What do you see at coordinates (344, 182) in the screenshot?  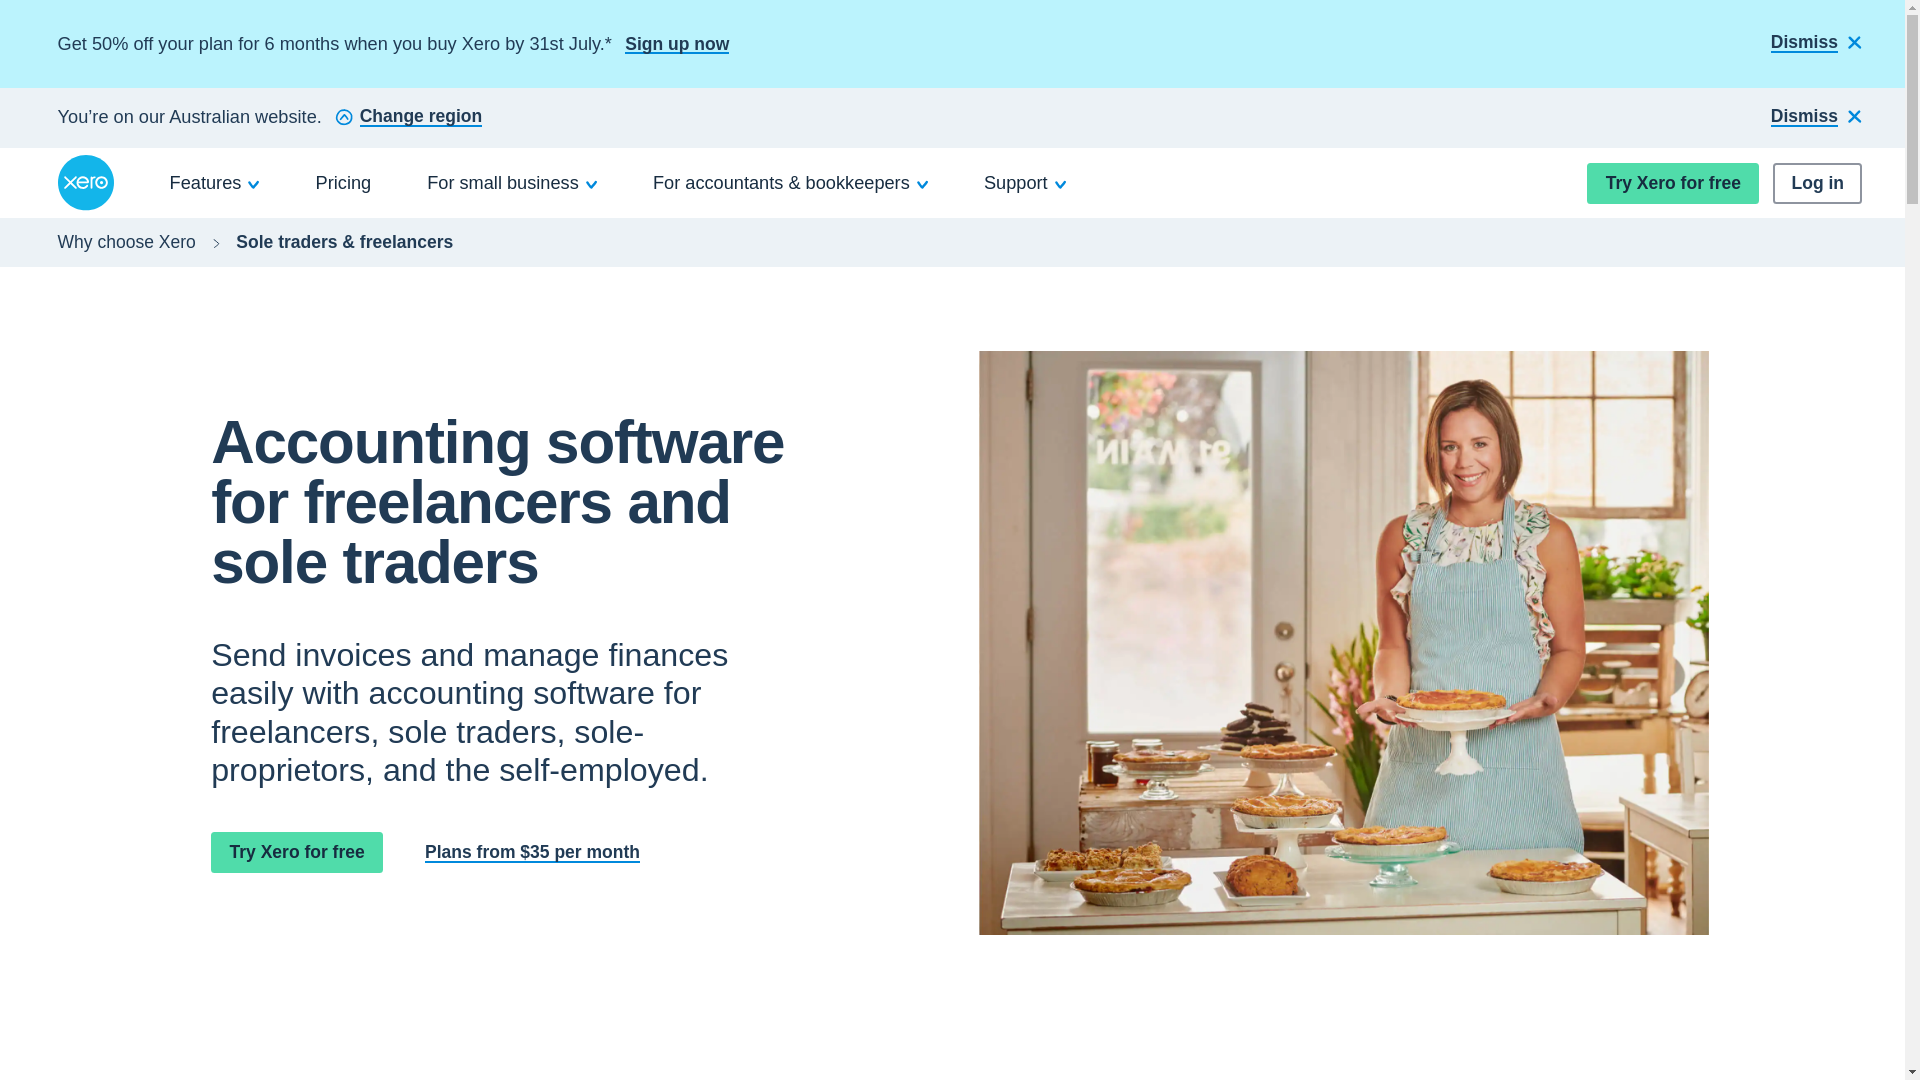 I see `Pricing` at bounding box center [344, 182].